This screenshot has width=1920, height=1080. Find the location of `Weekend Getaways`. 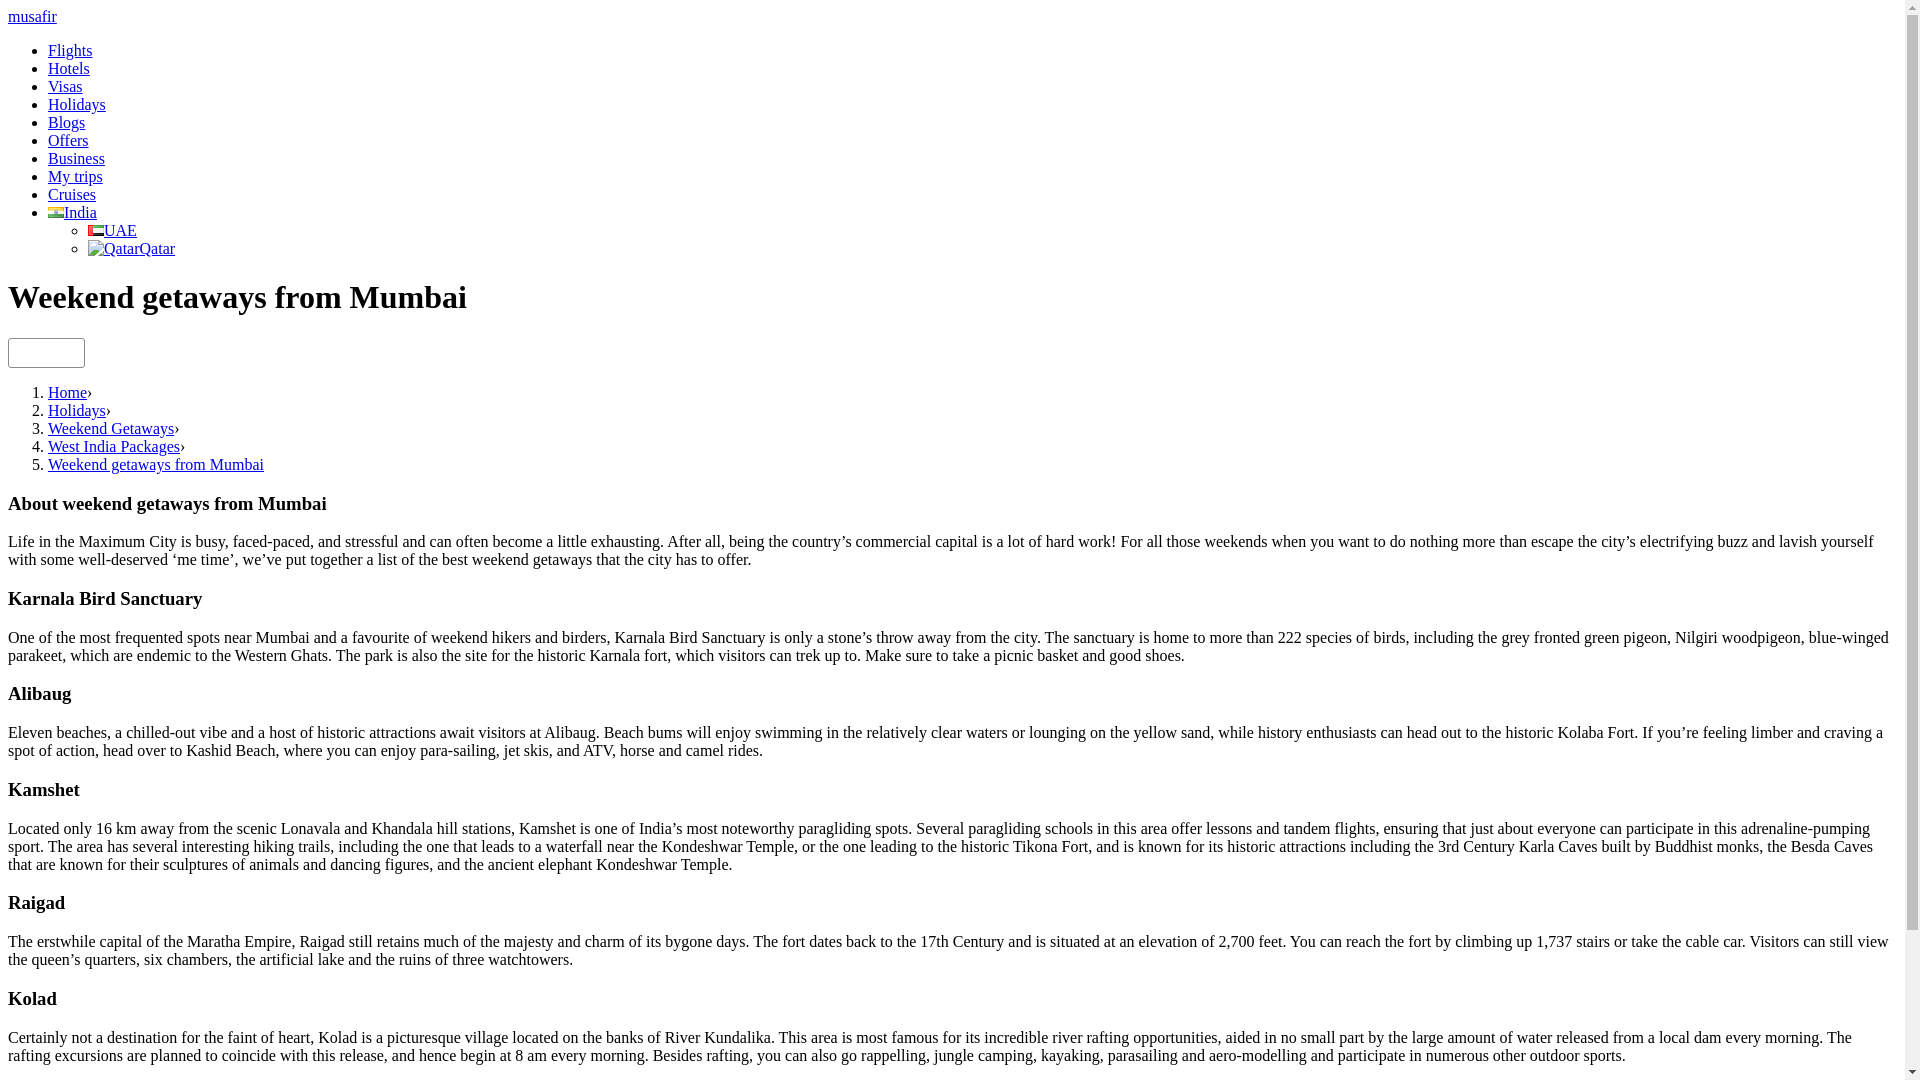

Weekend Getaways is located at coordinates (111, 428).